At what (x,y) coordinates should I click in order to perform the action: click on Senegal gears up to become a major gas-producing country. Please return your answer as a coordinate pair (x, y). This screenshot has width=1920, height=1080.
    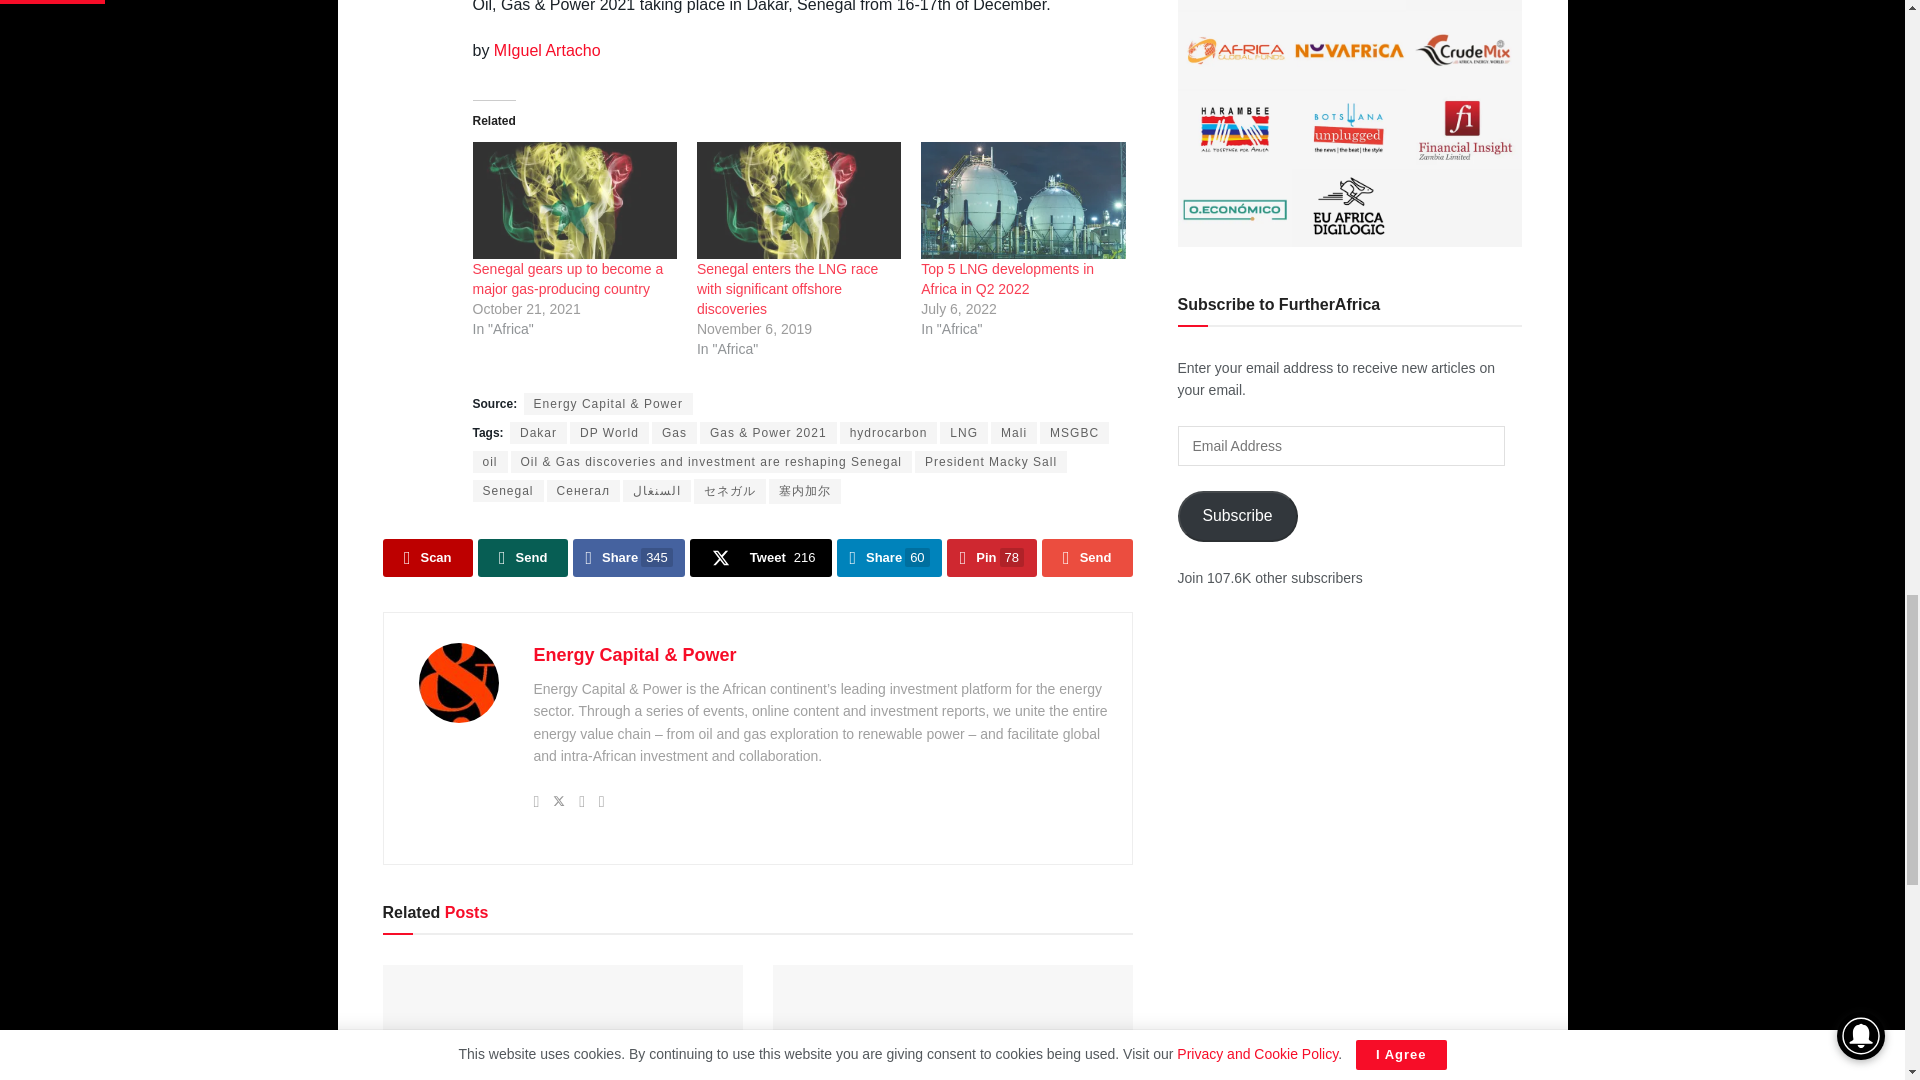
    Looking at the image, I should click on (567, 279).